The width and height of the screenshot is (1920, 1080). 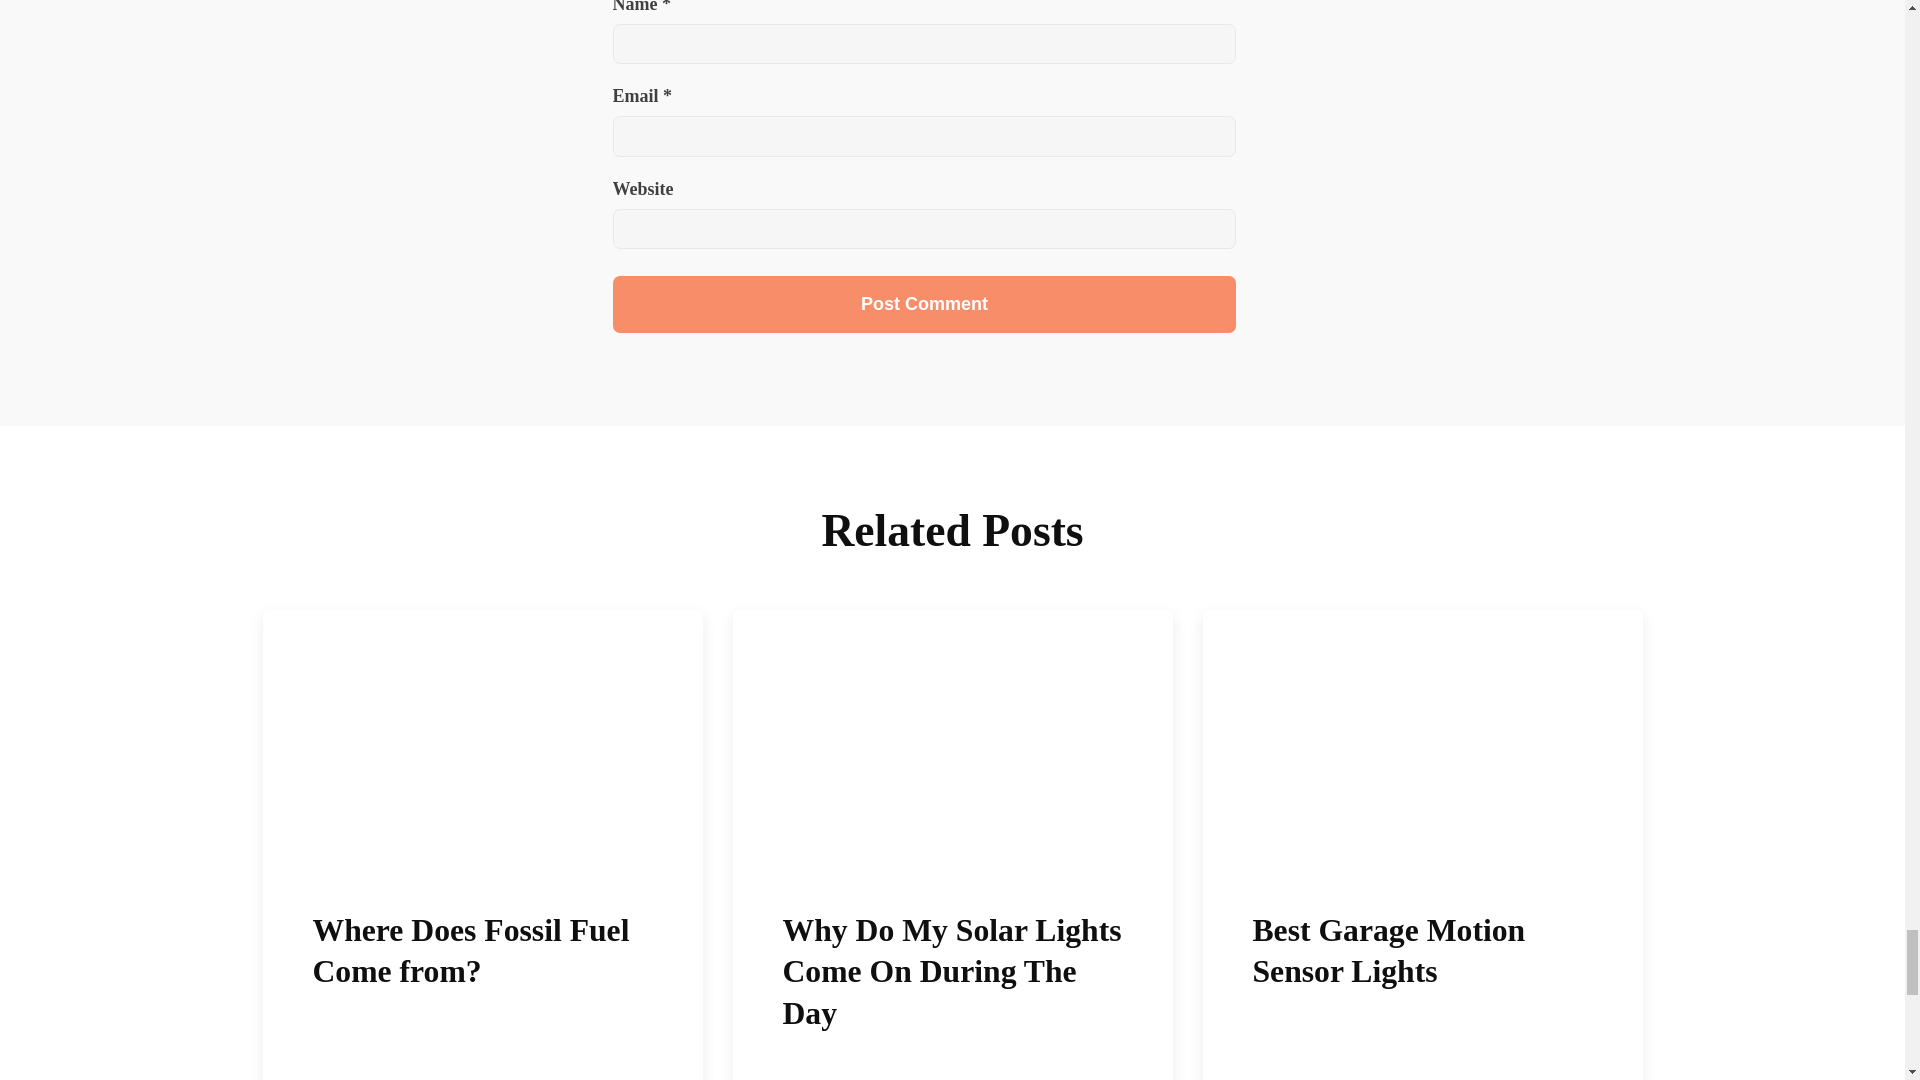 What do you see at coordinates (924, 304) in the screenshot?
I see `Post Comment` at bounding box center [924, 304].